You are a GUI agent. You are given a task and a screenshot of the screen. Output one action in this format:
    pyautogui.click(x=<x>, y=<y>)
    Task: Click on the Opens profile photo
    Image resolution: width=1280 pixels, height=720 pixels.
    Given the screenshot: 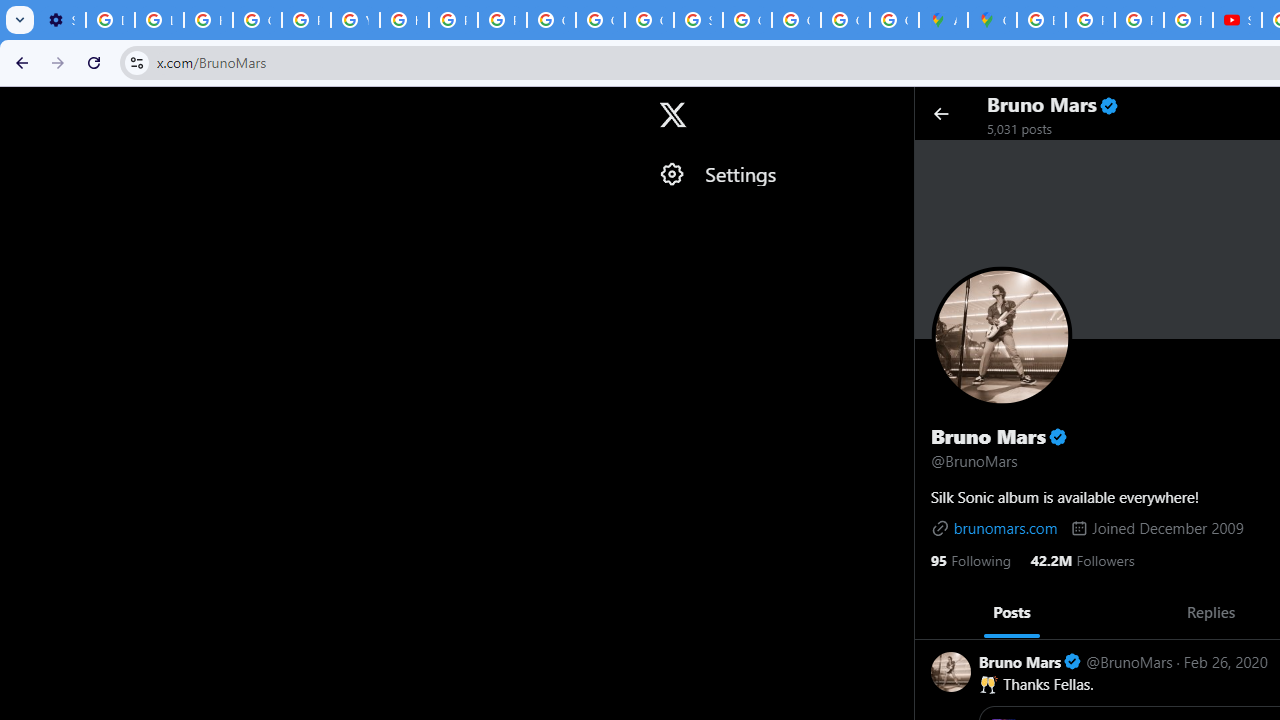 What is the action you would take?
    pyautogui.click(x=1002, y=336)
    